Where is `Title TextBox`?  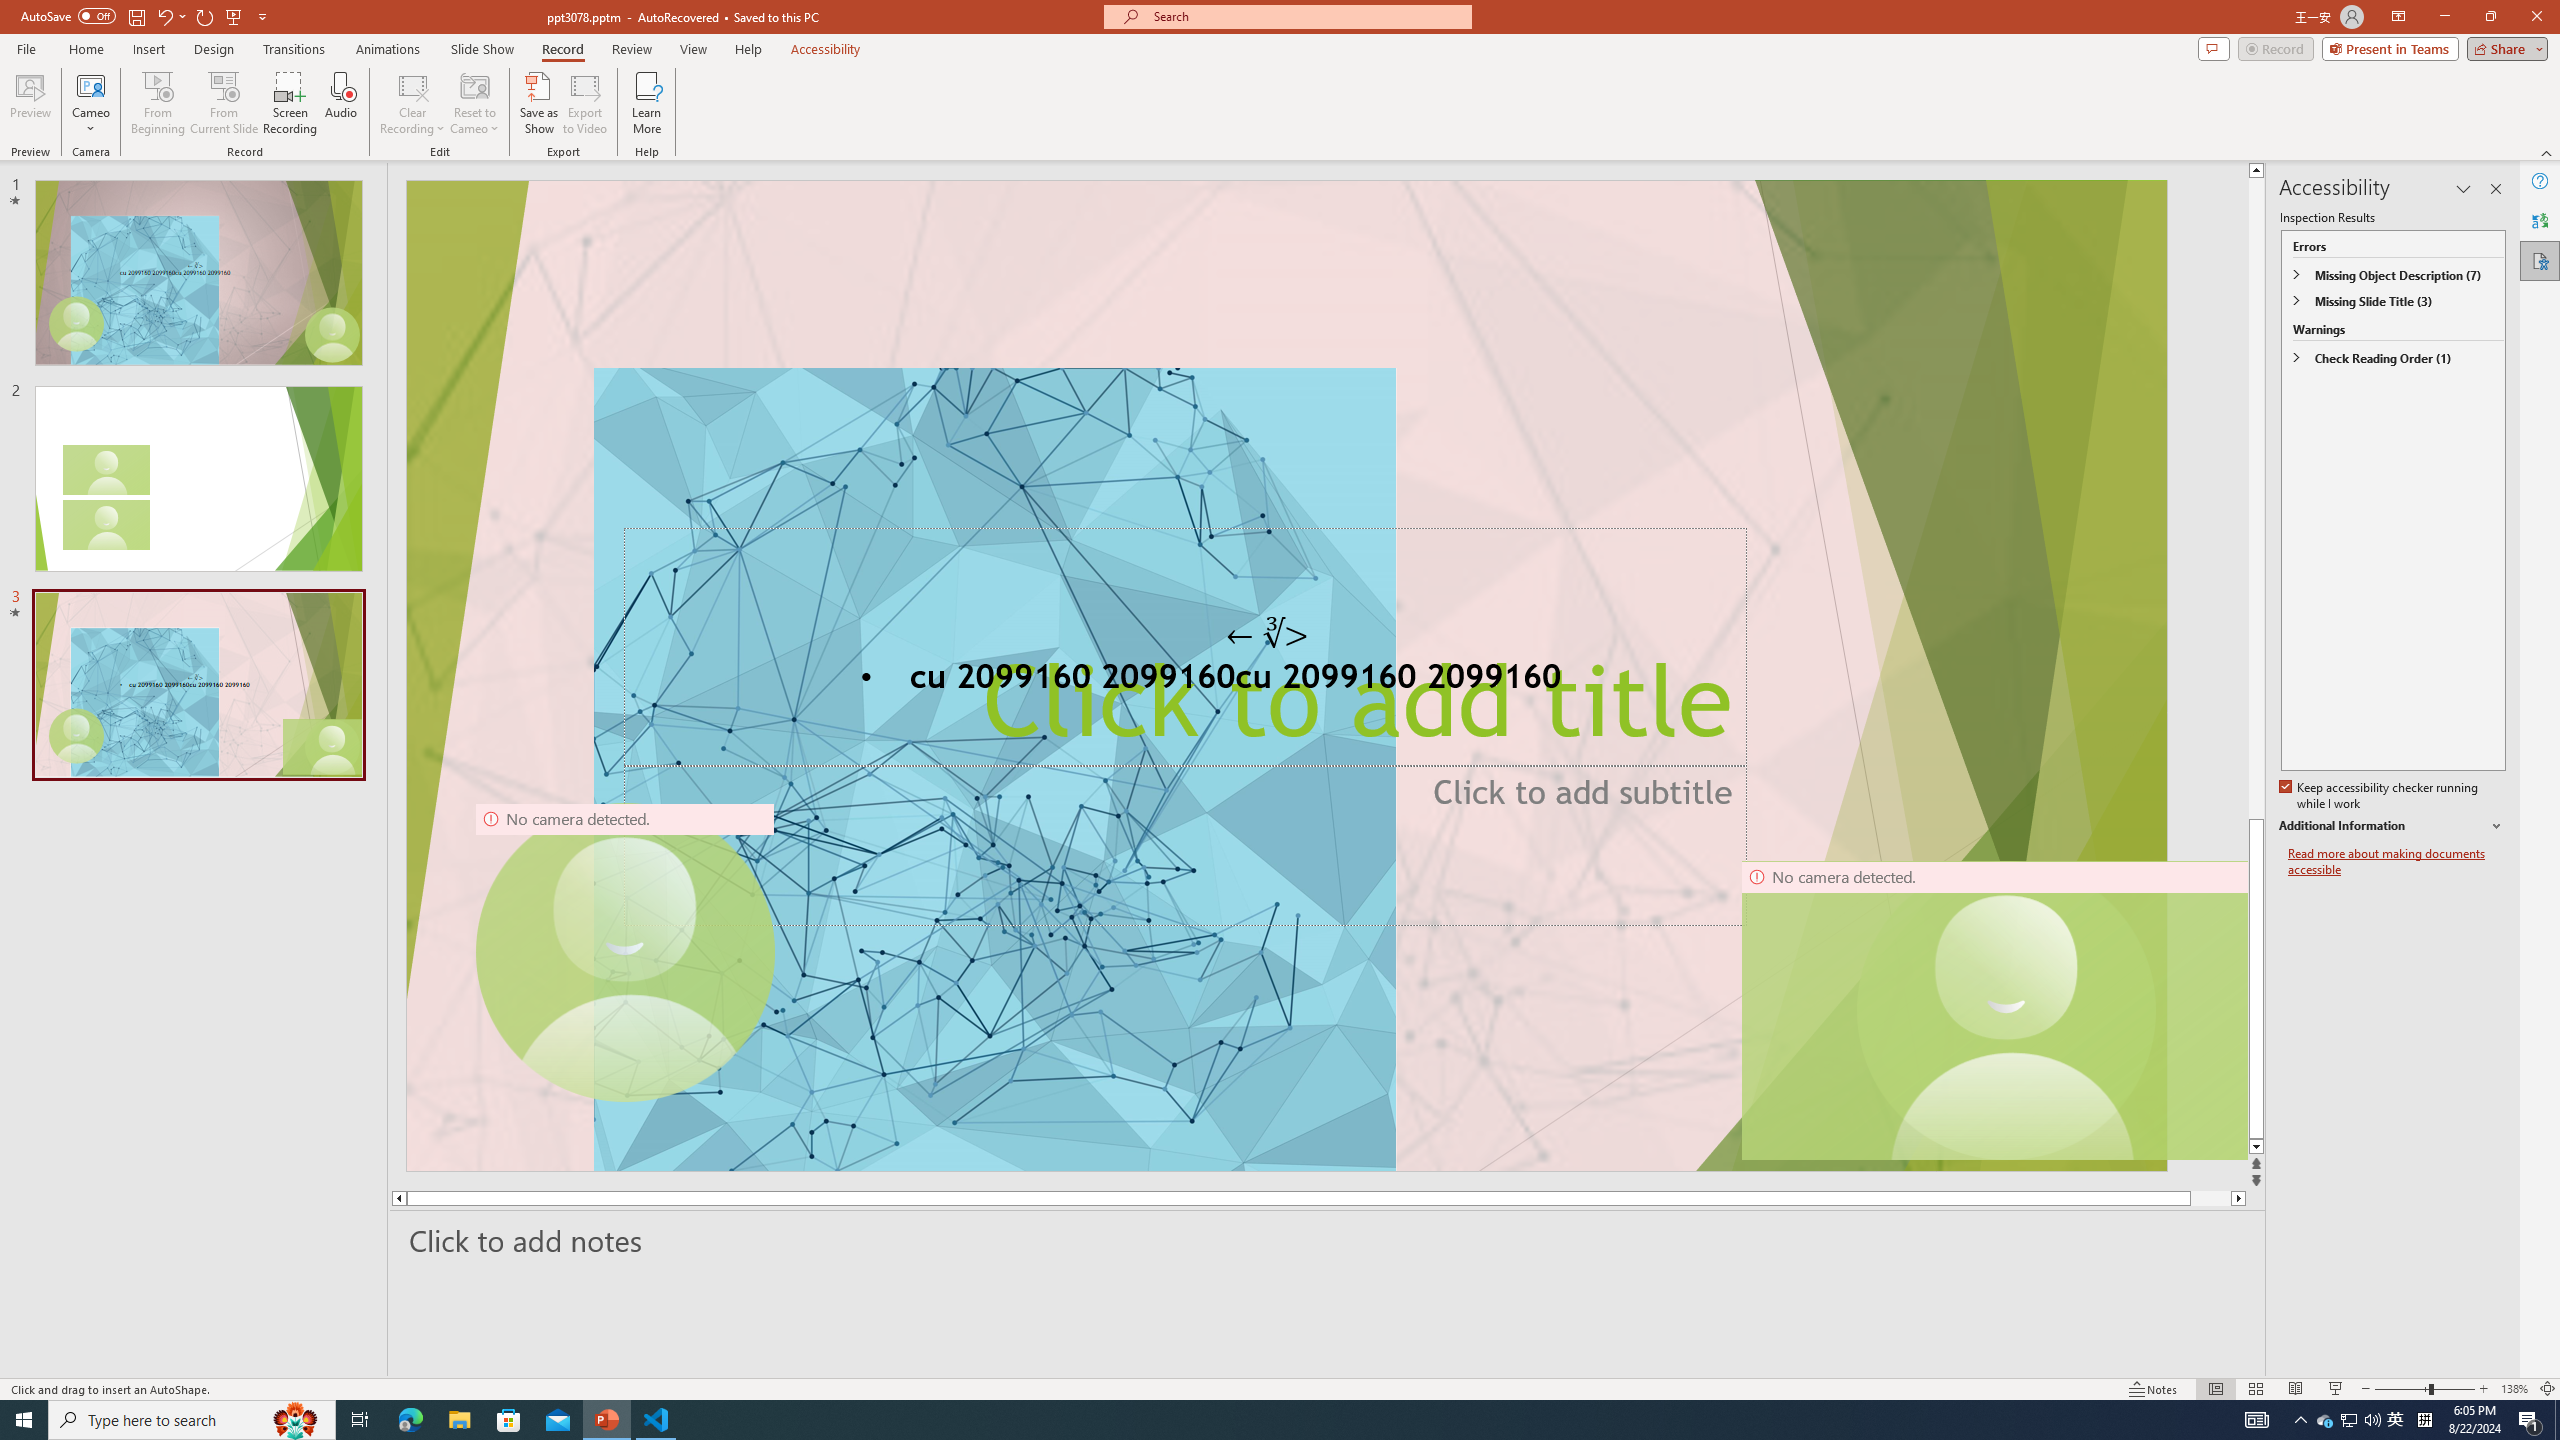
Title TextBox is located at coordinates (1184, 648).